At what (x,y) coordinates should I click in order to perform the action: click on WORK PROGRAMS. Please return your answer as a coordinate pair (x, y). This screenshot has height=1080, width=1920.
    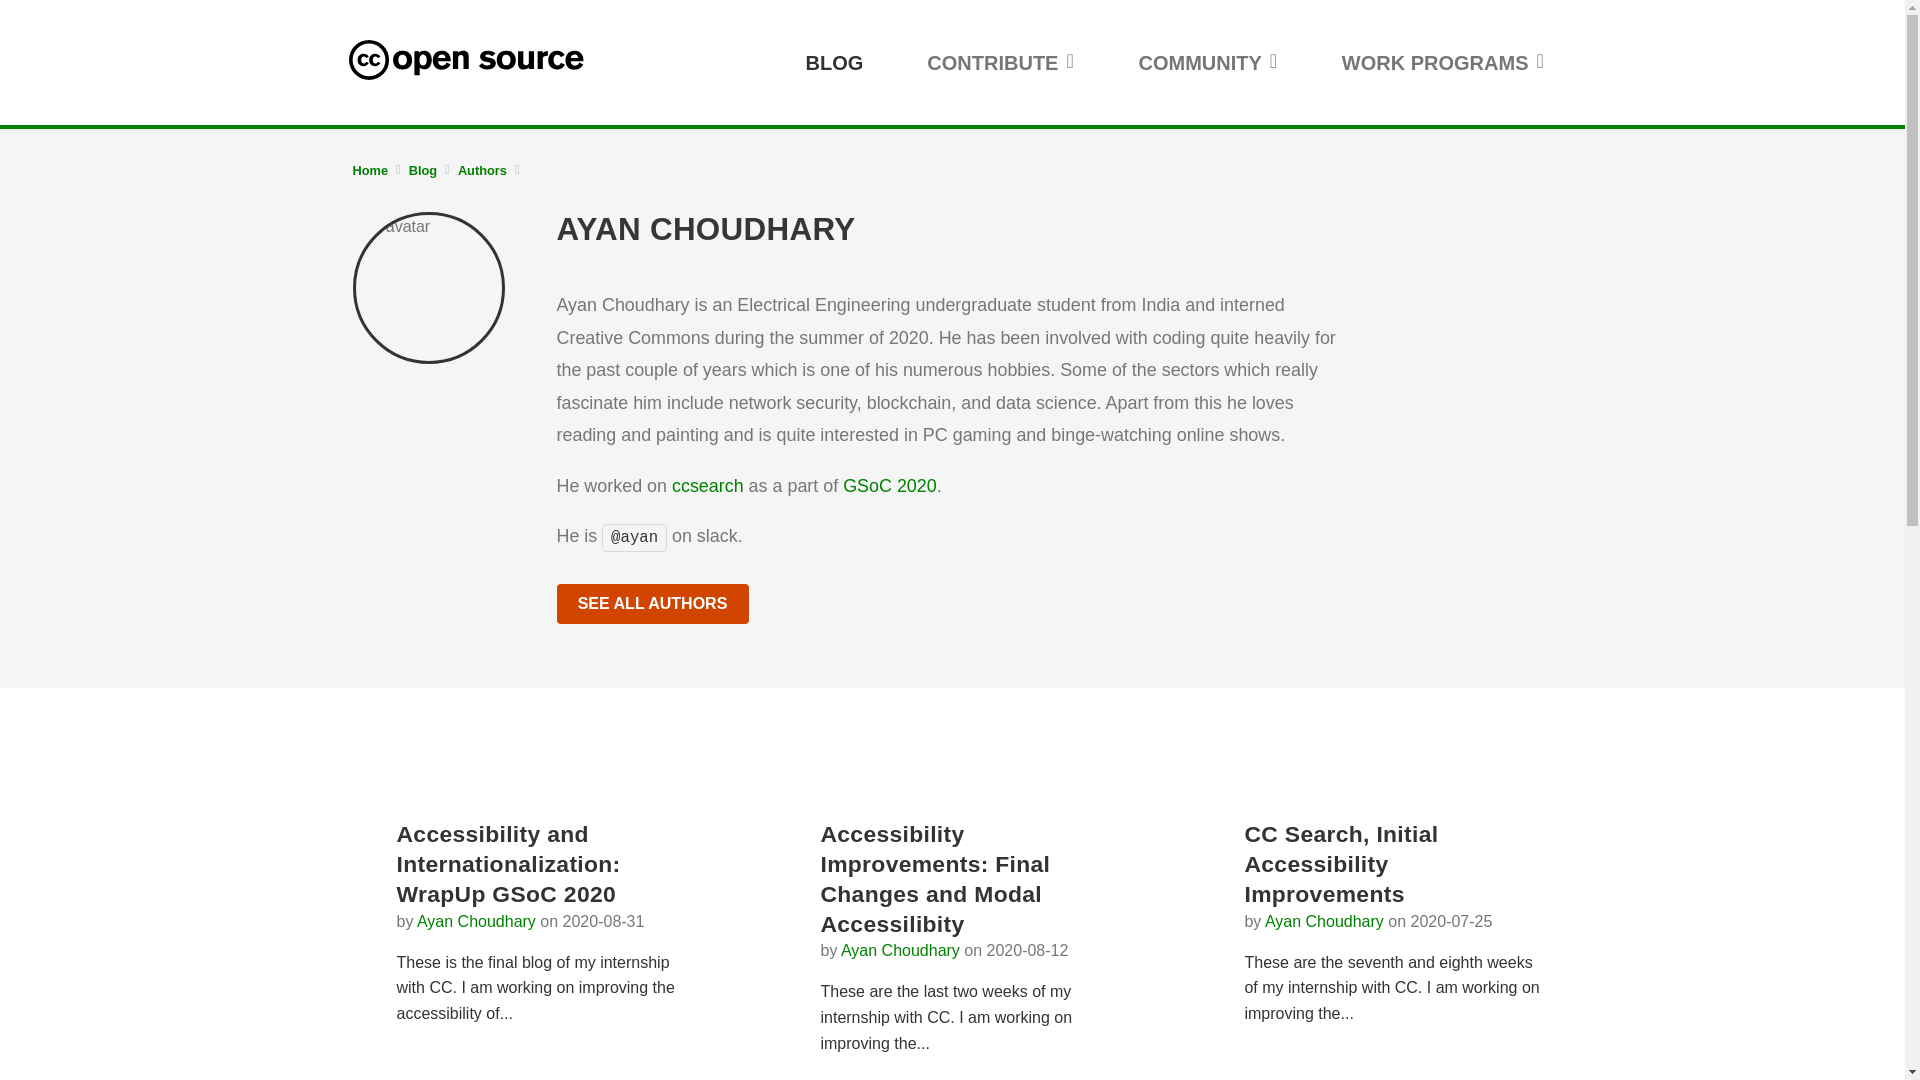
    Looking at the image, I should click on (1444, 62).